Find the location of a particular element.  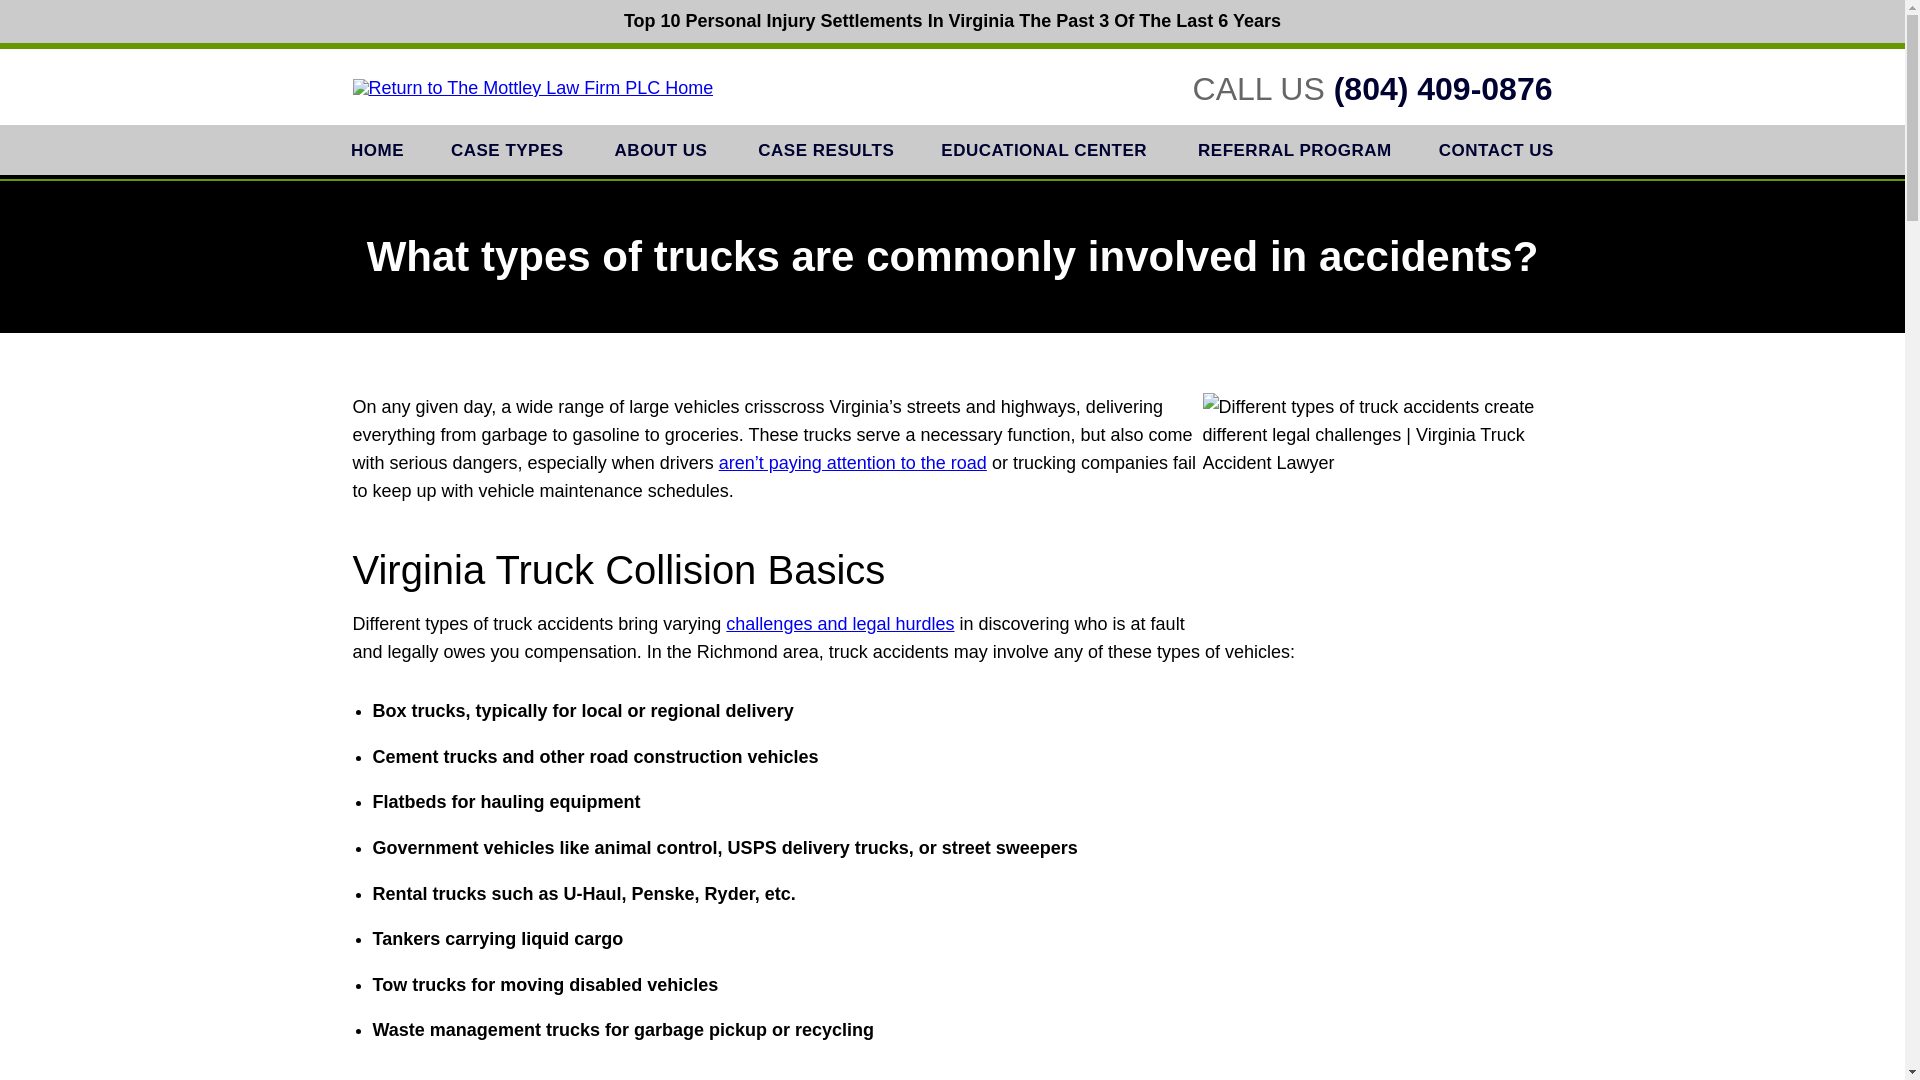

HOME is located at coordinates (378, 150).